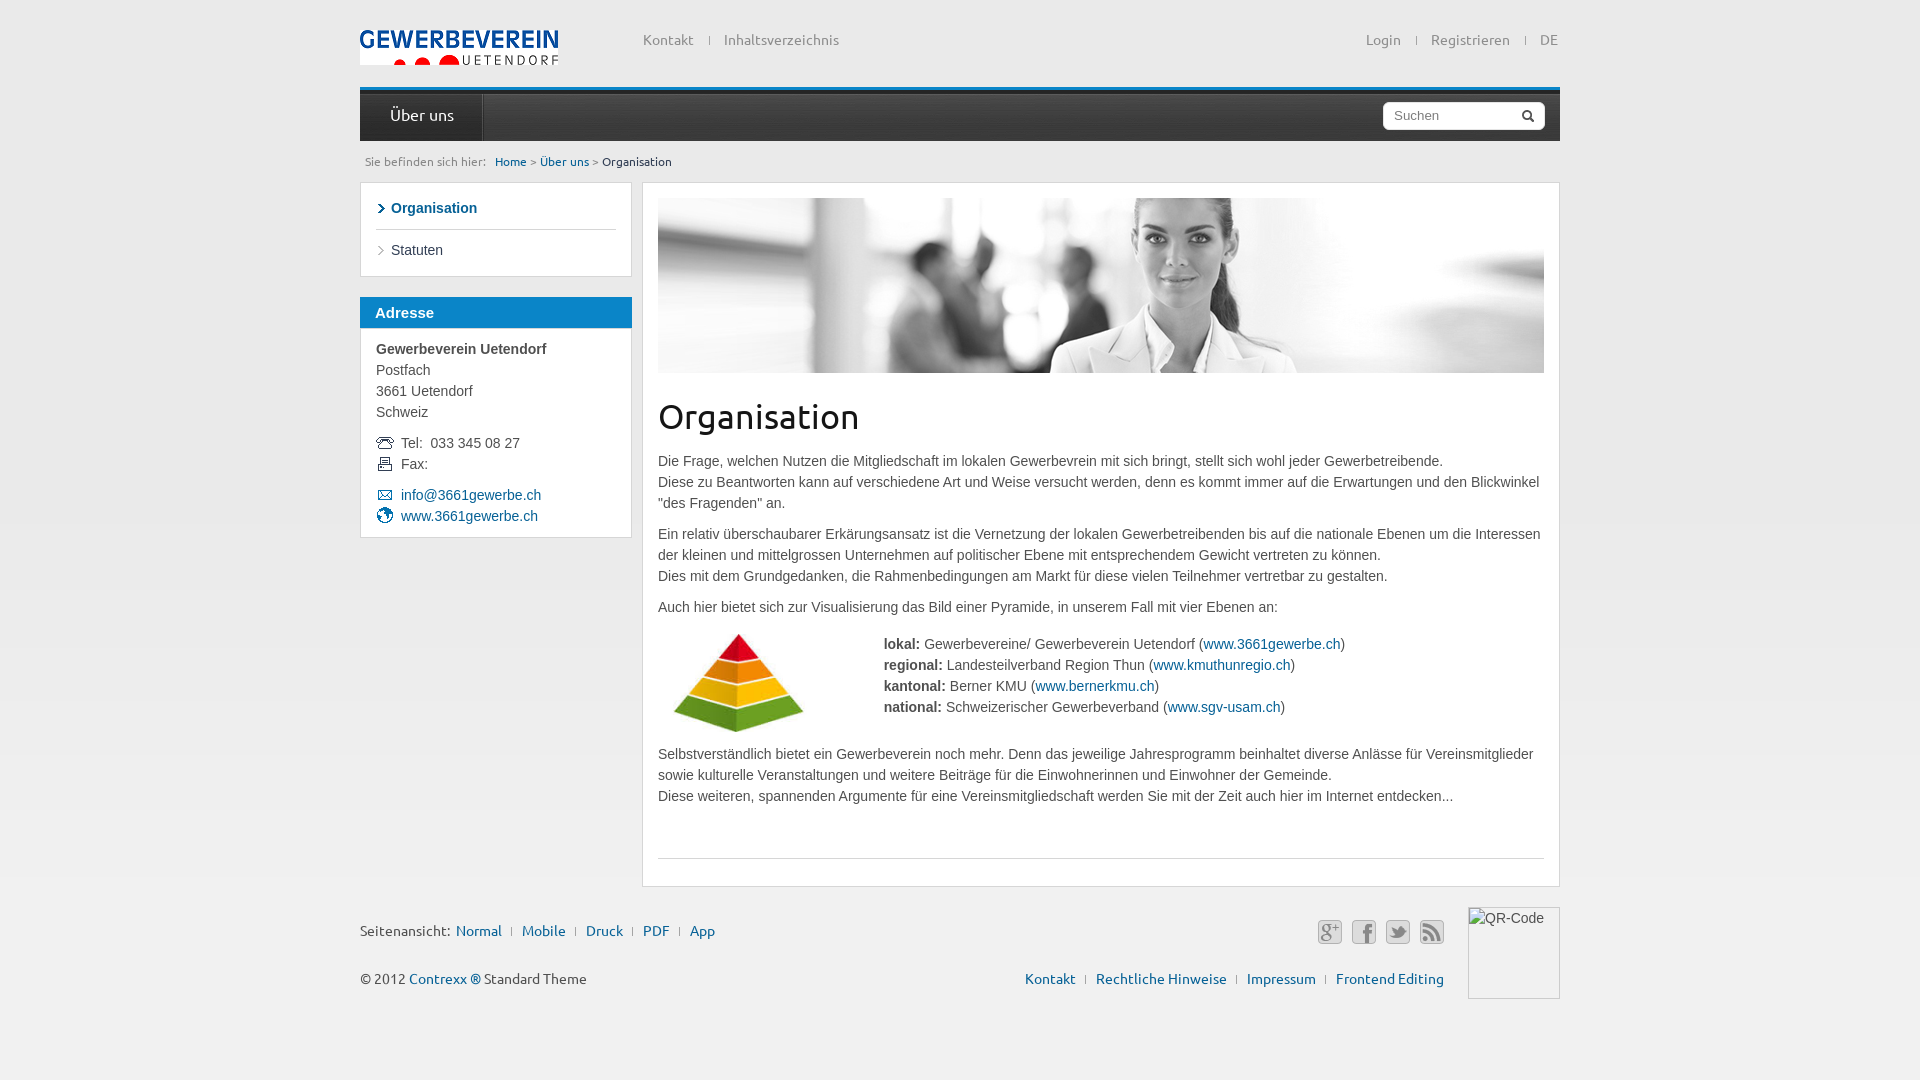 The height and width of the screenshot is (1080, 1920). I want to click on Frontend Editing, so click(1390, 978).